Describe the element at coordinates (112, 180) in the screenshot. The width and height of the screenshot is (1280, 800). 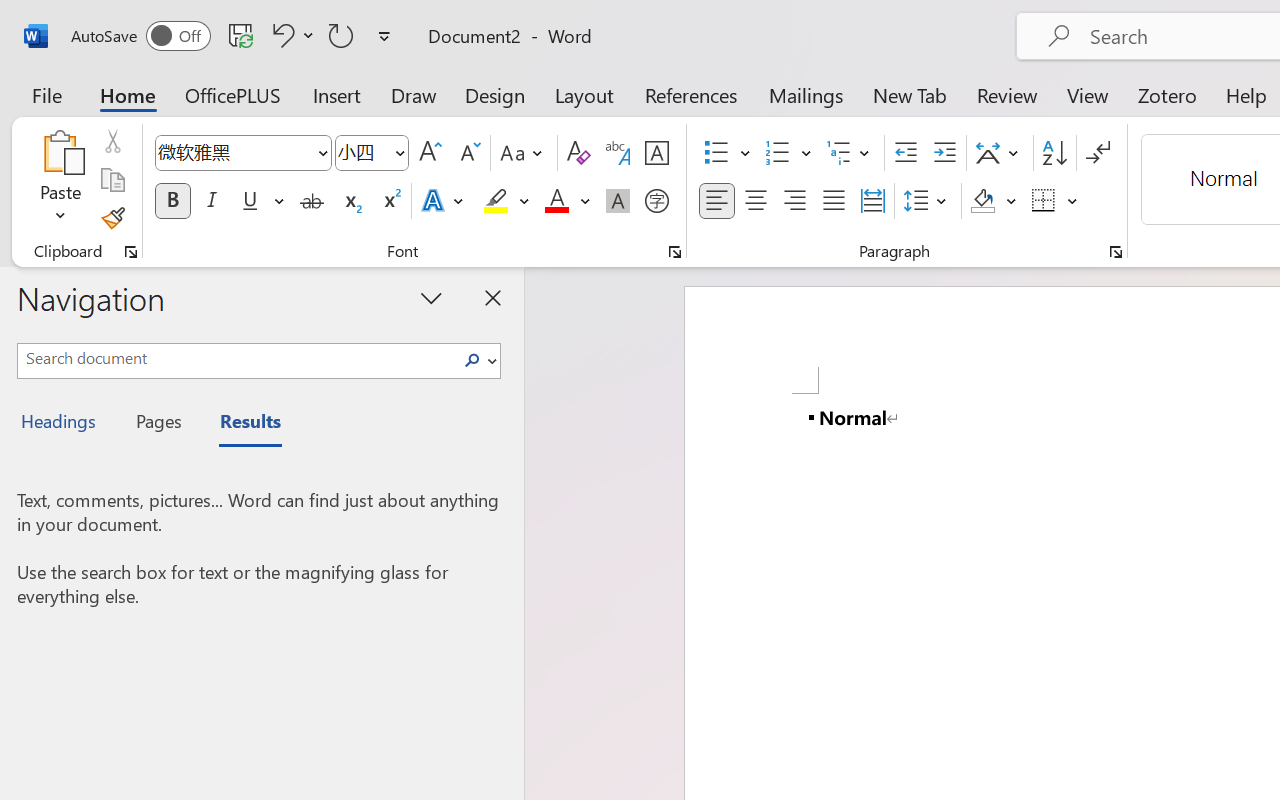
I see `Copy` at that location.